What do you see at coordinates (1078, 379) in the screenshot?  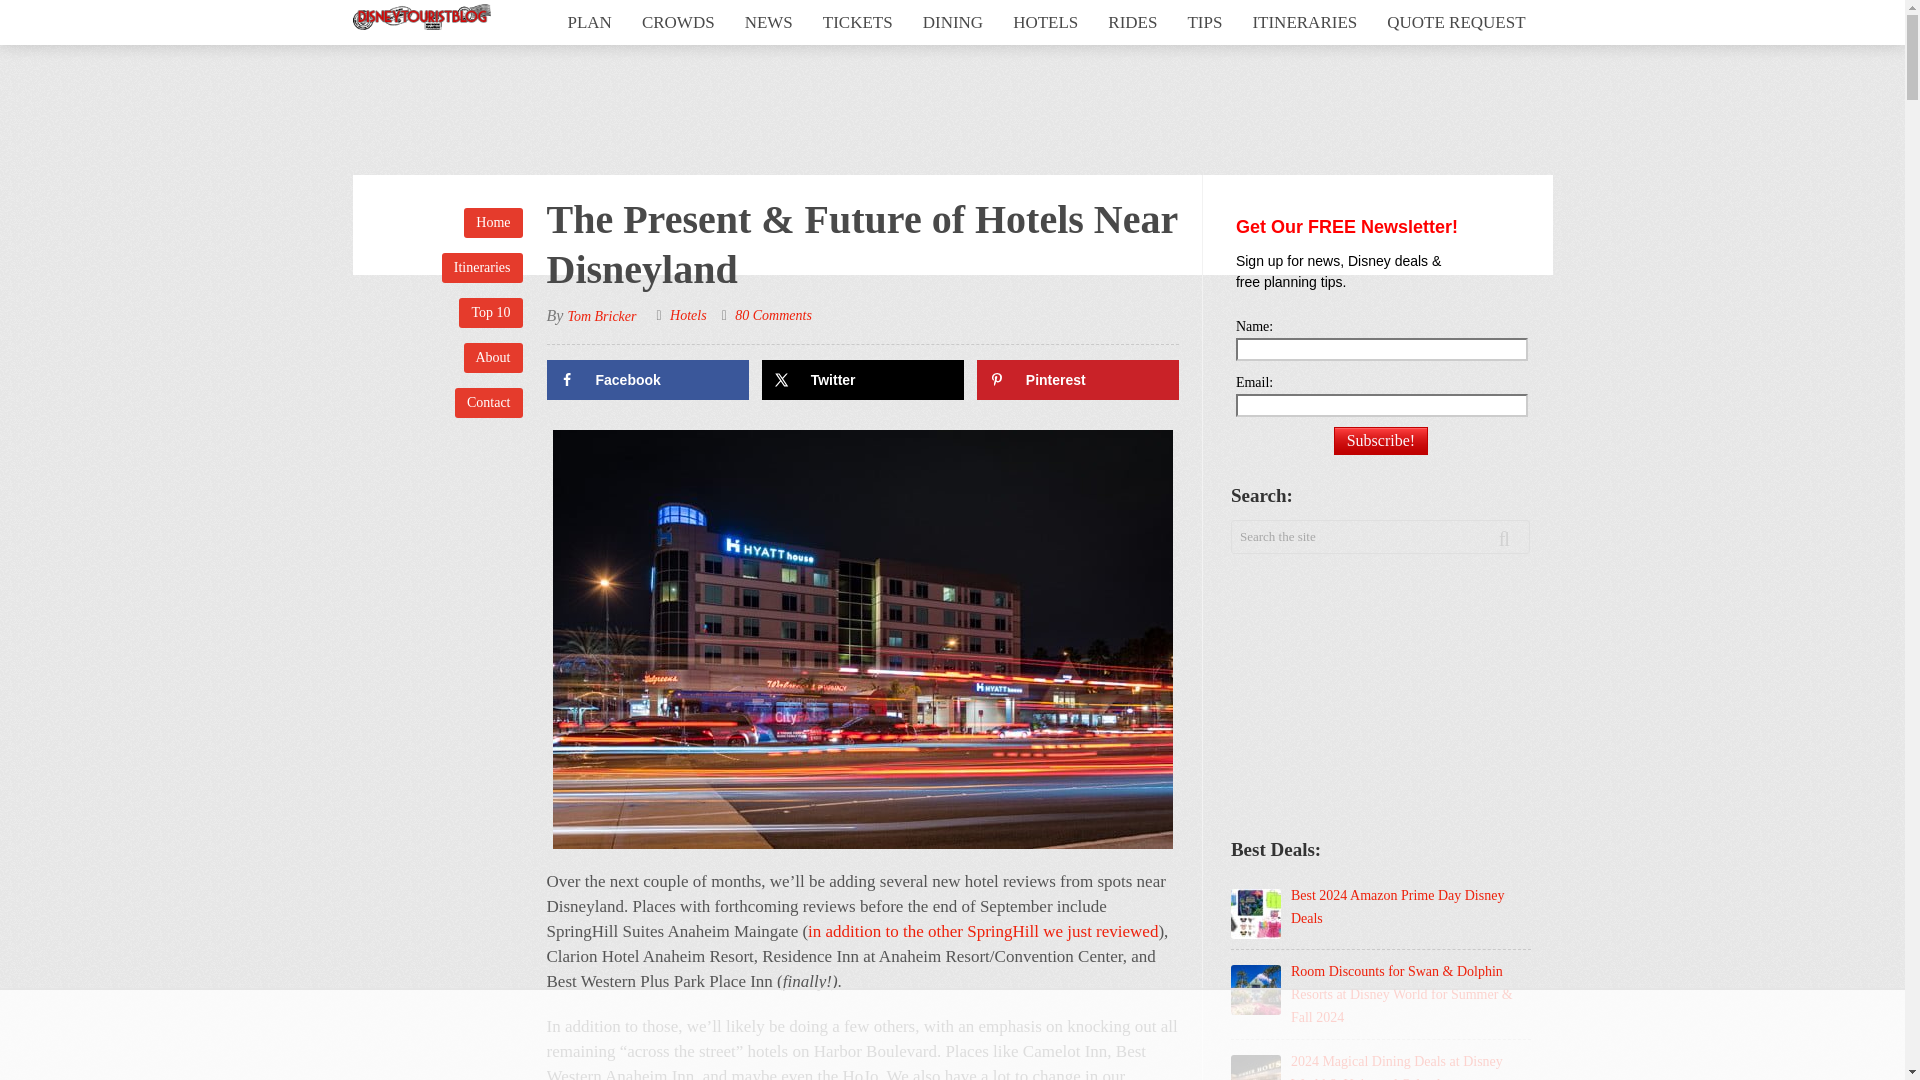 I see `Pinterest` at bounding box center [1078, 379].